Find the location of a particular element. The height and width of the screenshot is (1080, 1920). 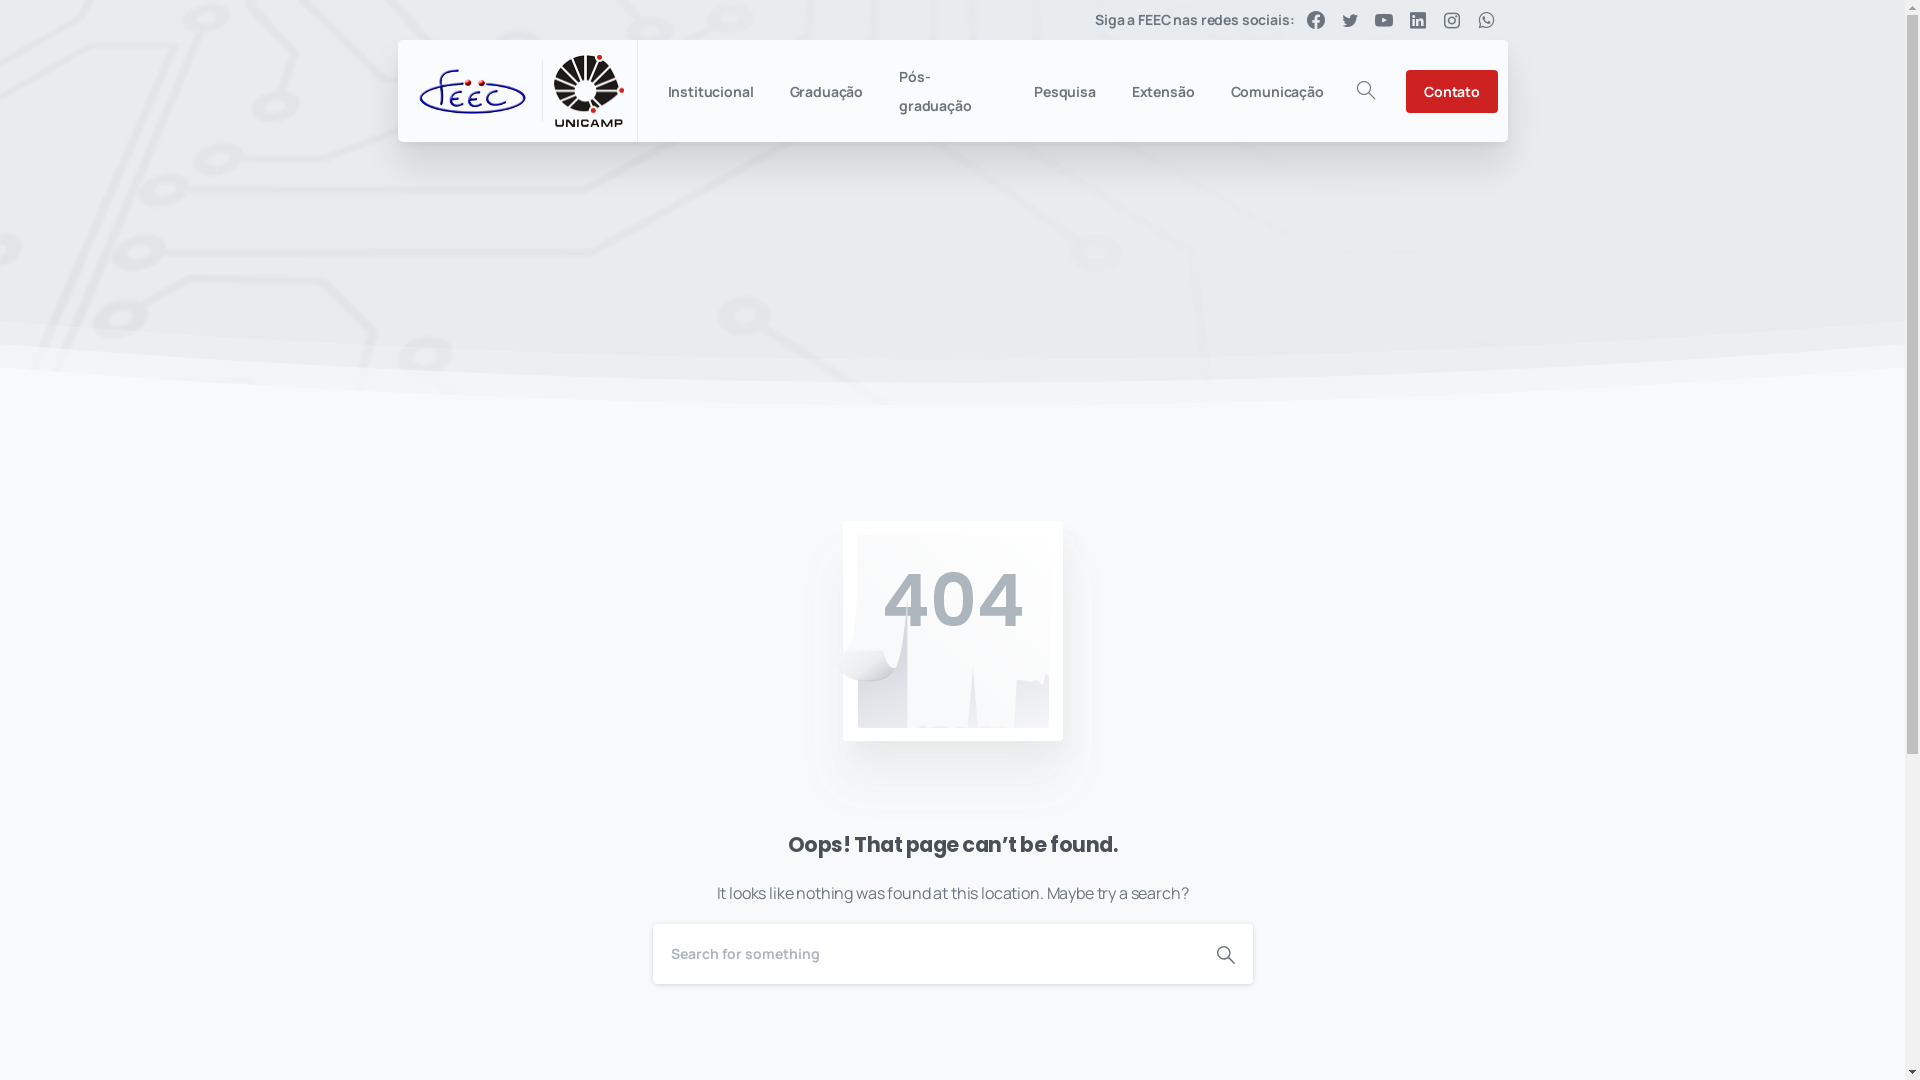

Como chegar is located at coordinates (948, 1028).